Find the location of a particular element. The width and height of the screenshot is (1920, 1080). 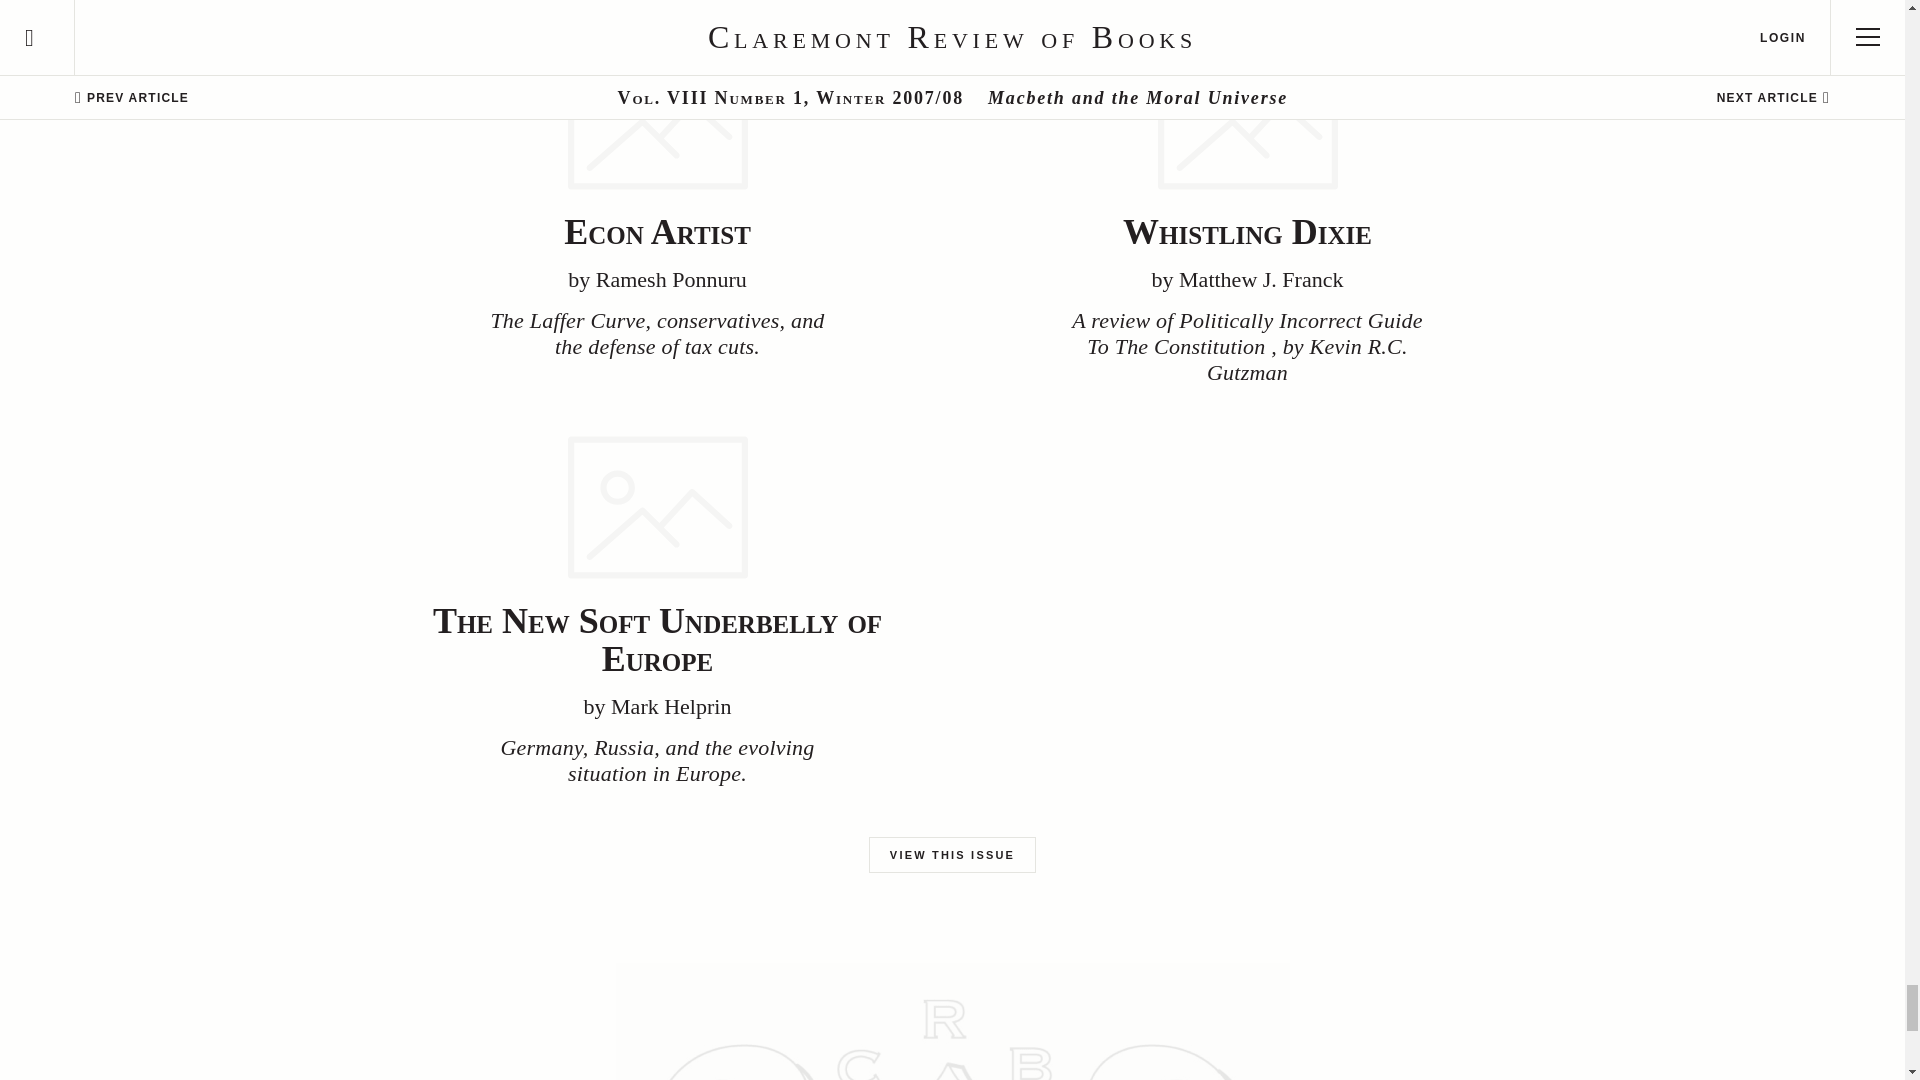

Econ Artist is located at coordinates (657, 231).